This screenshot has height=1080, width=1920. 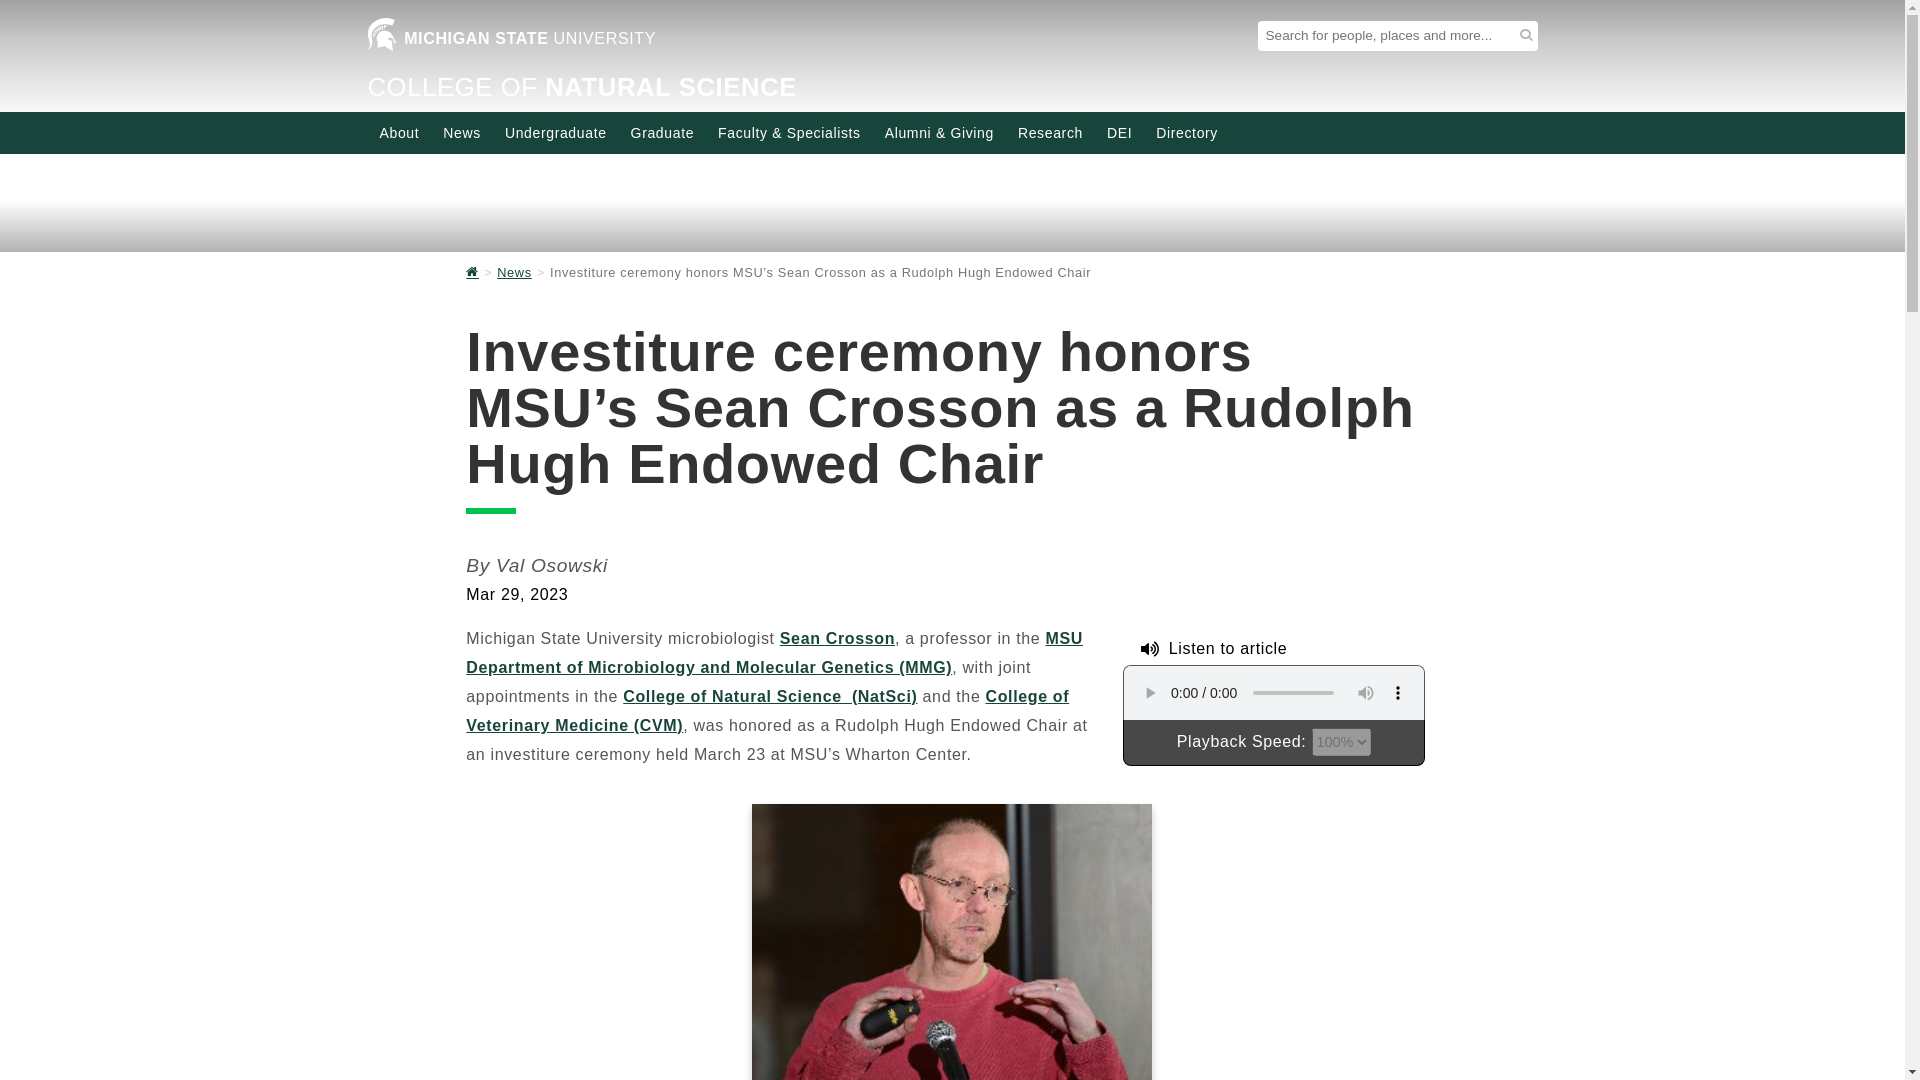 What do you see at coordinates (462, 132) in the screenshot?
I see `News` at bounding box center [462, 132].